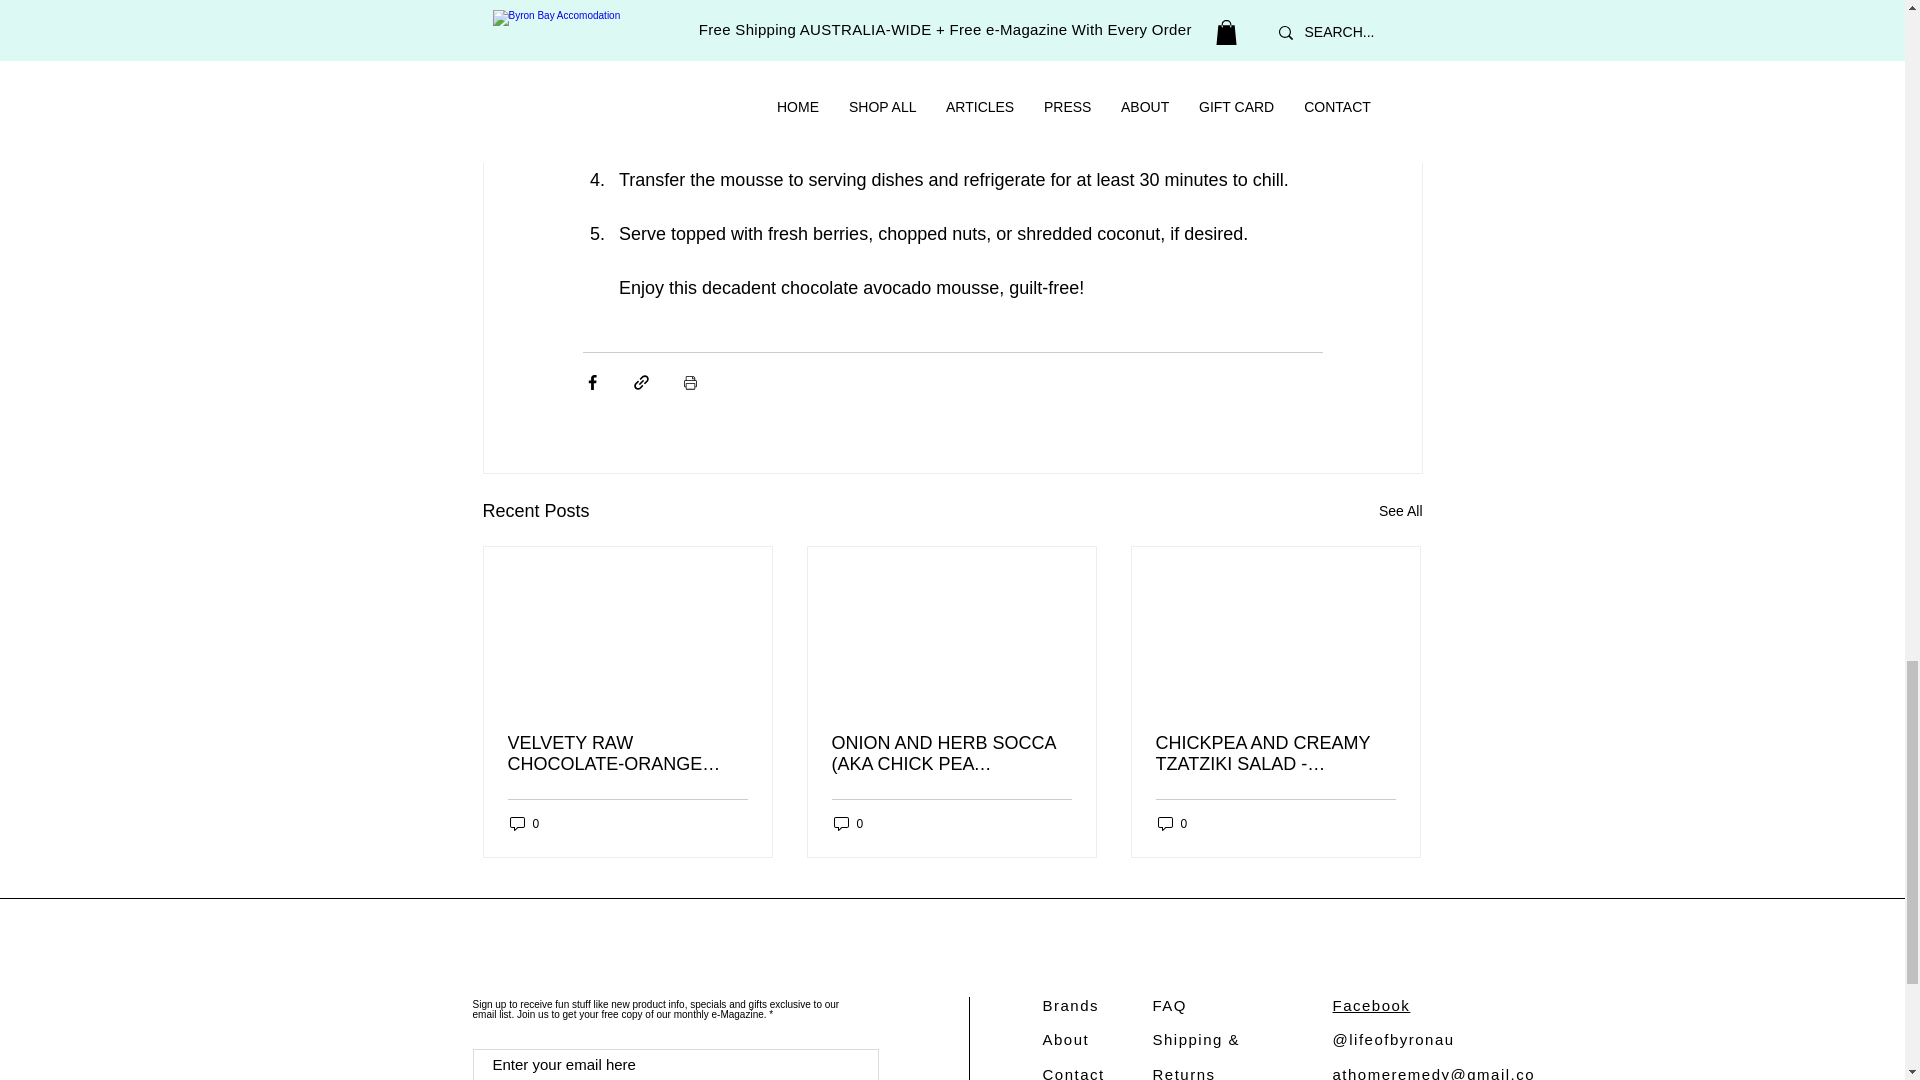 The width and height of the screenshot is (1920, 1080). I want to click on See All, so click(1400, 510).